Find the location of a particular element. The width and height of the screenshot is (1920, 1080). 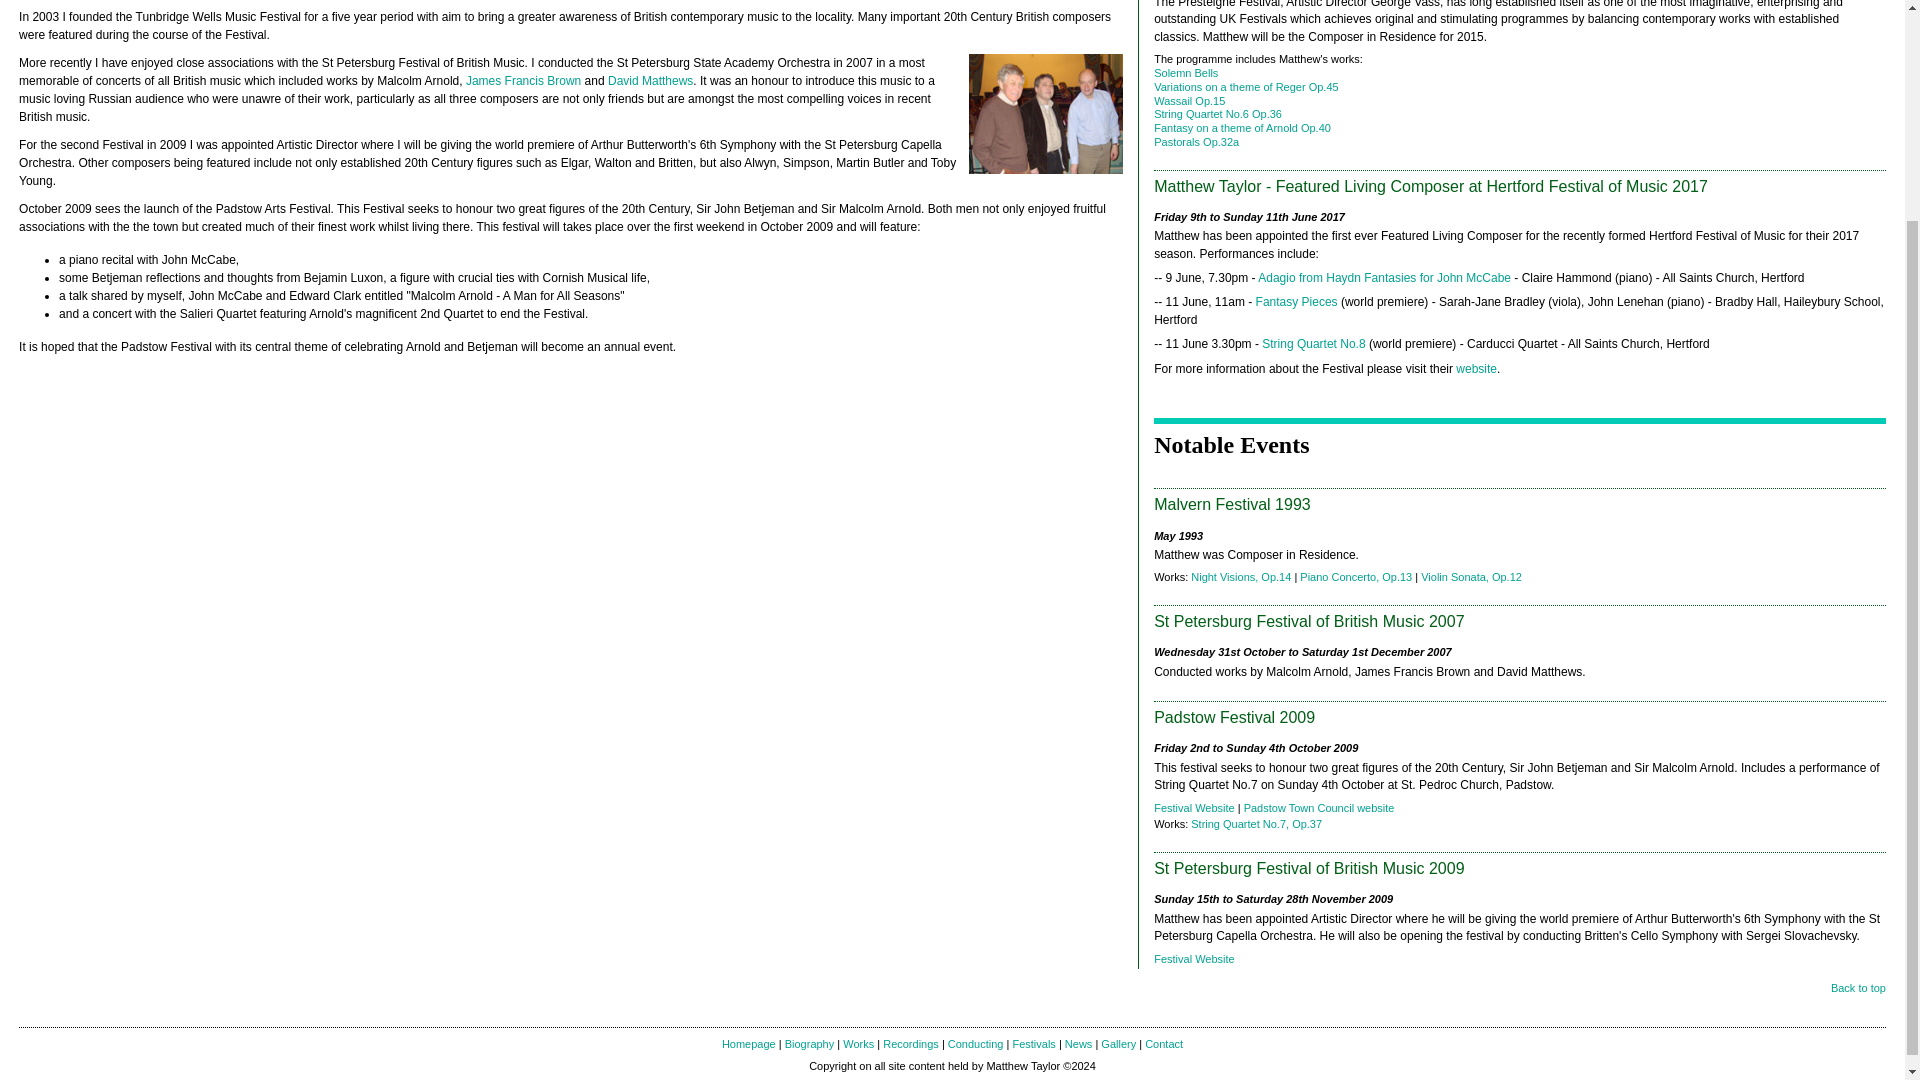

Adagio from Haydn Fantasies for John McCabe is located at coordinates (1384, 278).